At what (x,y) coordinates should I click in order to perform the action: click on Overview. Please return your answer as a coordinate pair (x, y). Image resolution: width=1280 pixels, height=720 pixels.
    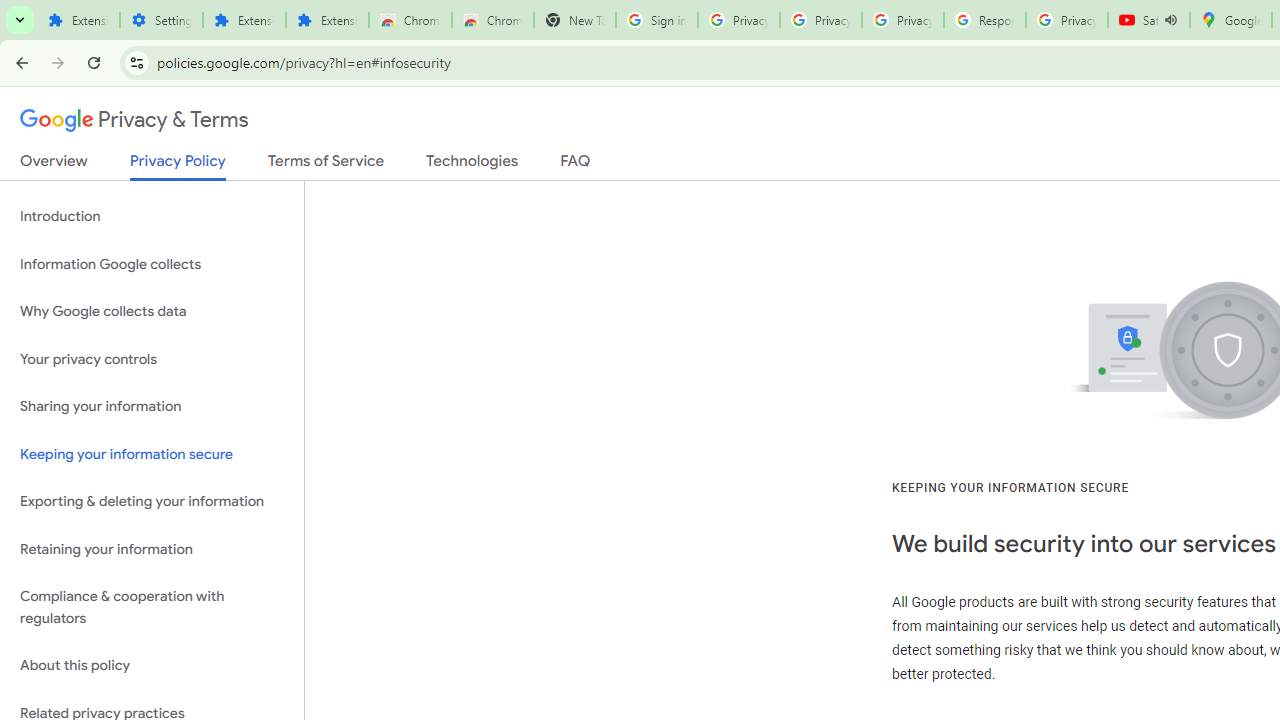
    Looking at the image, I should click on (54, 165).